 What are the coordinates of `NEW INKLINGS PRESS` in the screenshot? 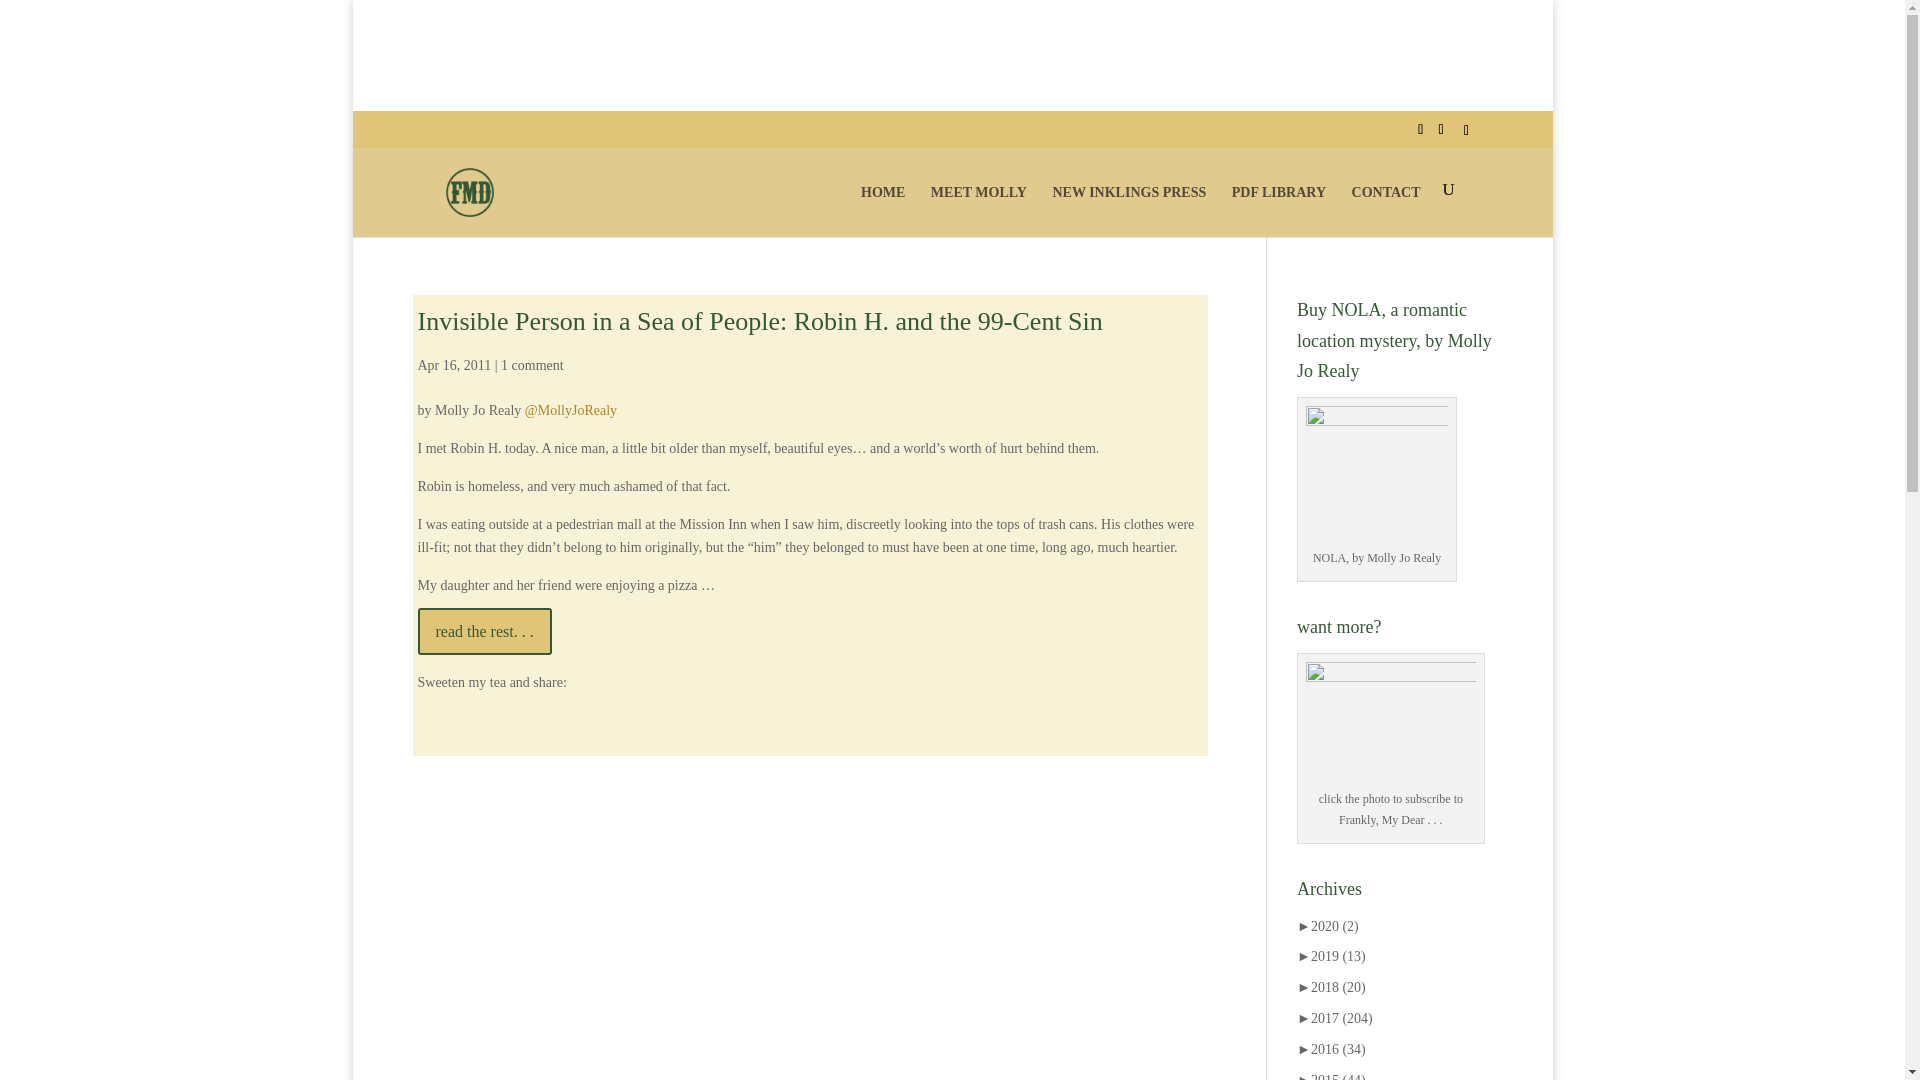 It's located at (1128, 208).